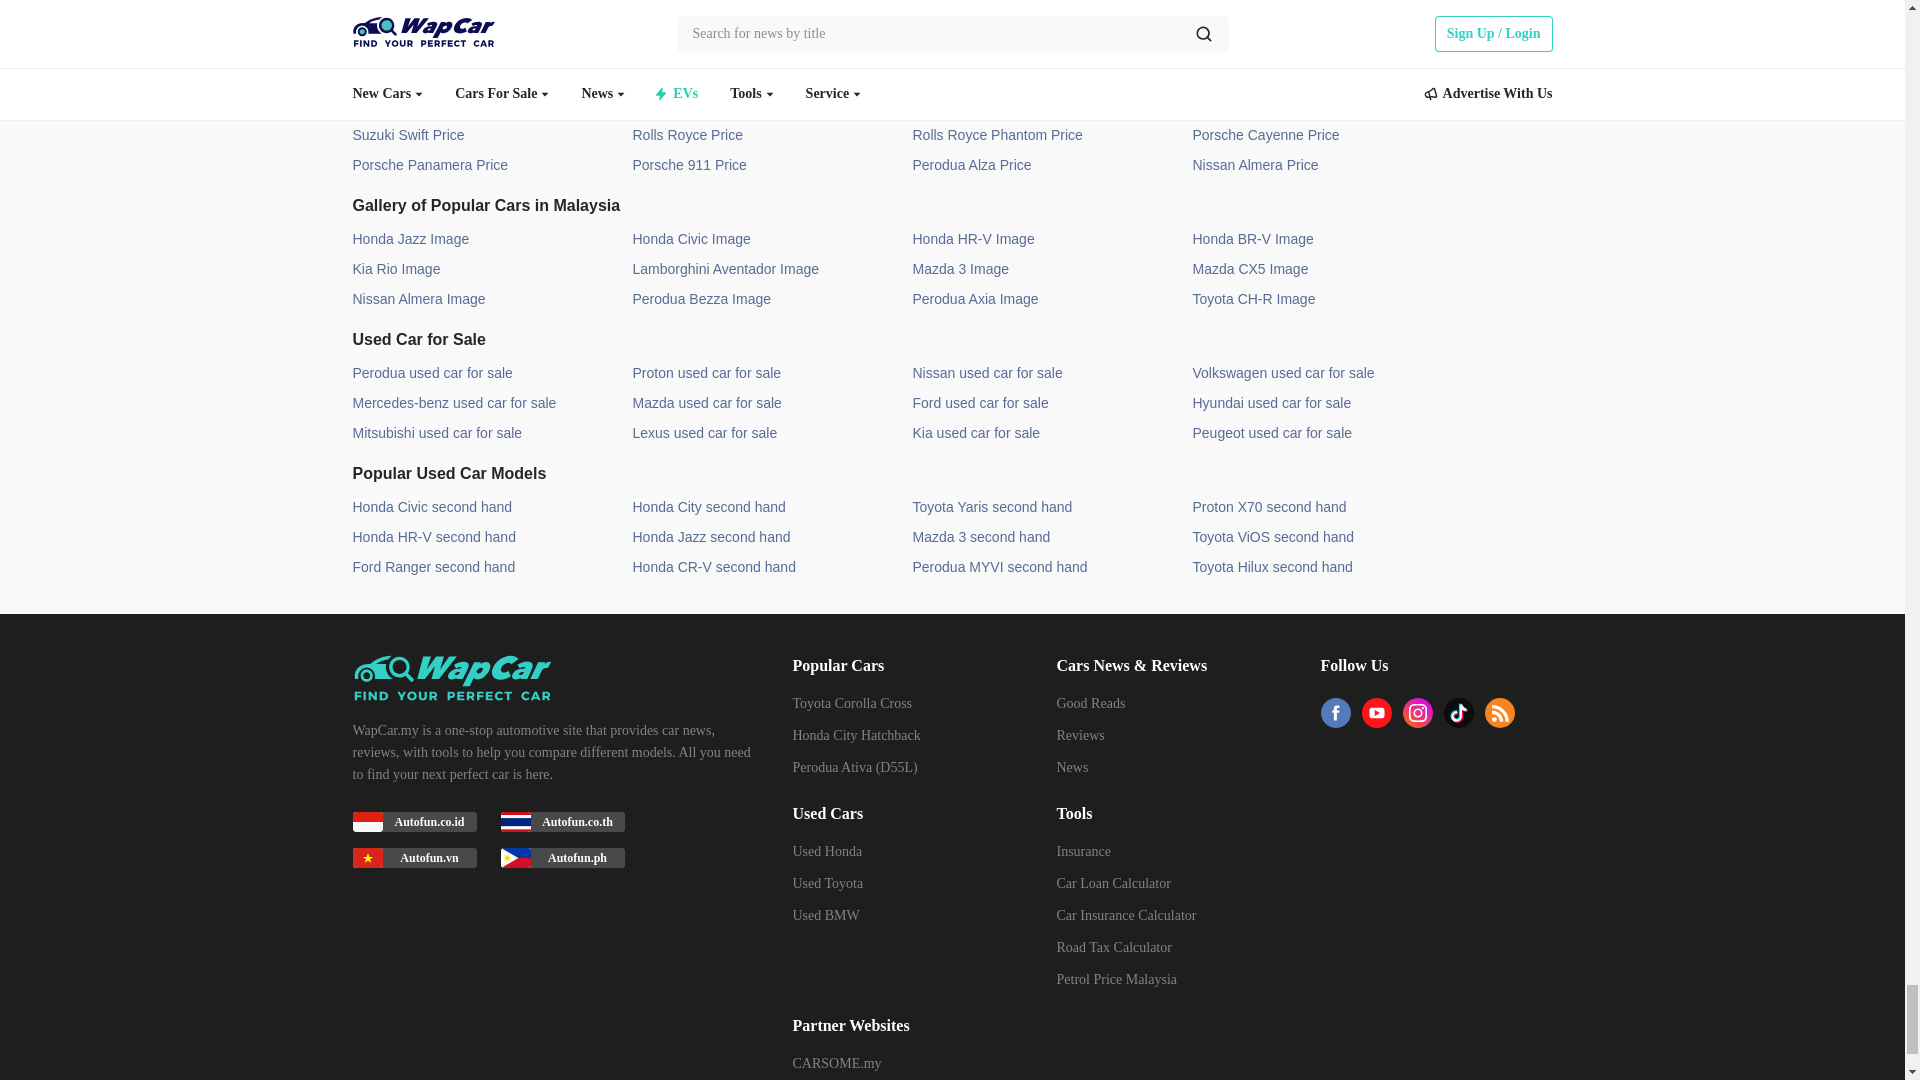 The height and width of the screenshot is (1080, 1920). I want to click on youtube, so click(1376, 718).